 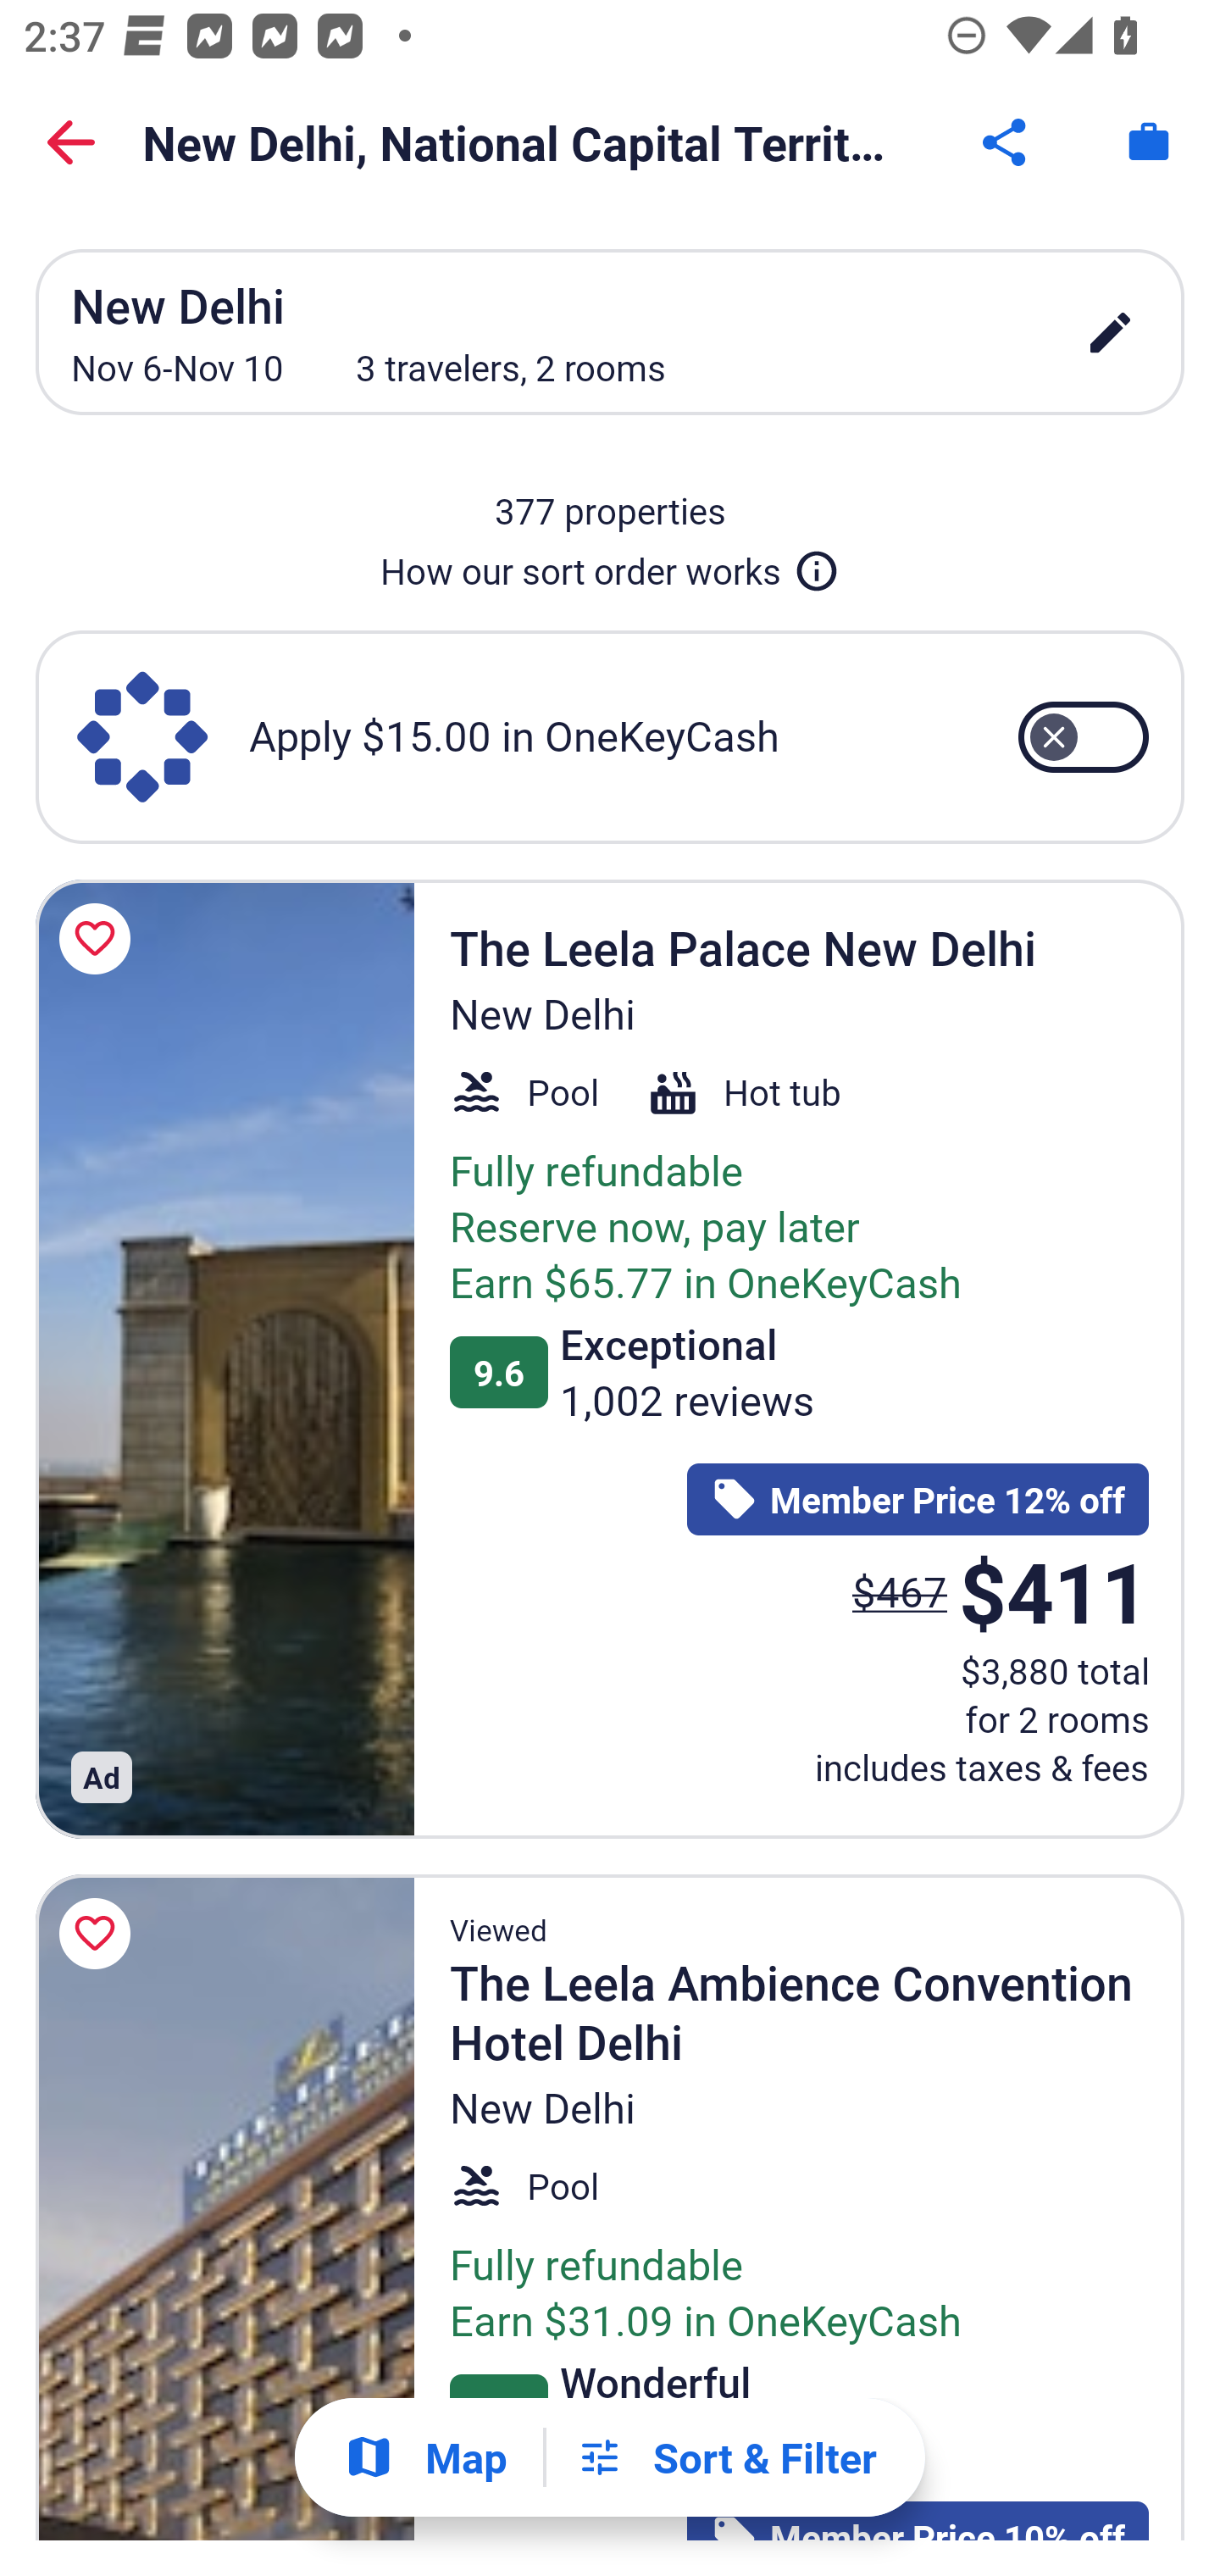 What do you see at coordinates (225, 2207) in the screenshot?
I see `The Leela Ambience Convention Hotel Delhi ` at bounding box center [225, 2207].